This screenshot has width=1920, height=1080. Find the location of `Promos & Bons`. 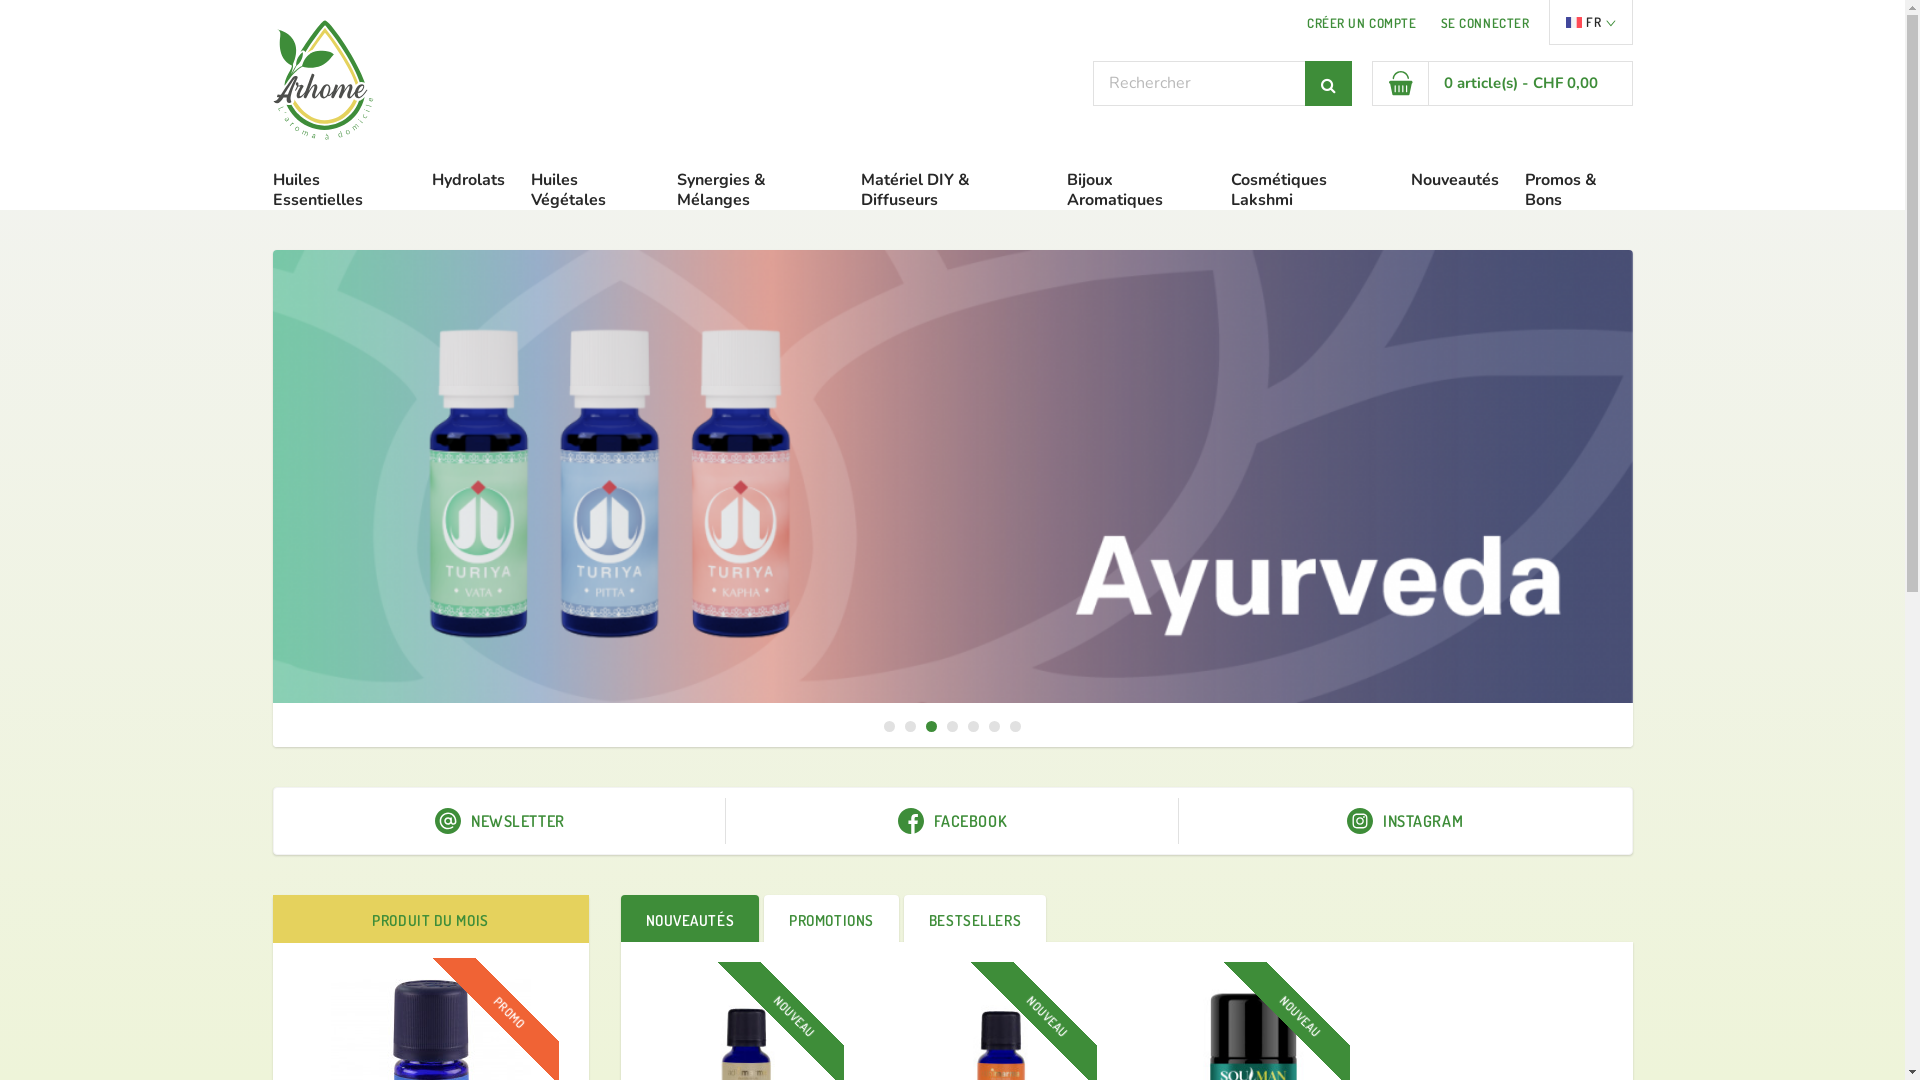

Promos & Bons is located at coordinates (1578, 190).